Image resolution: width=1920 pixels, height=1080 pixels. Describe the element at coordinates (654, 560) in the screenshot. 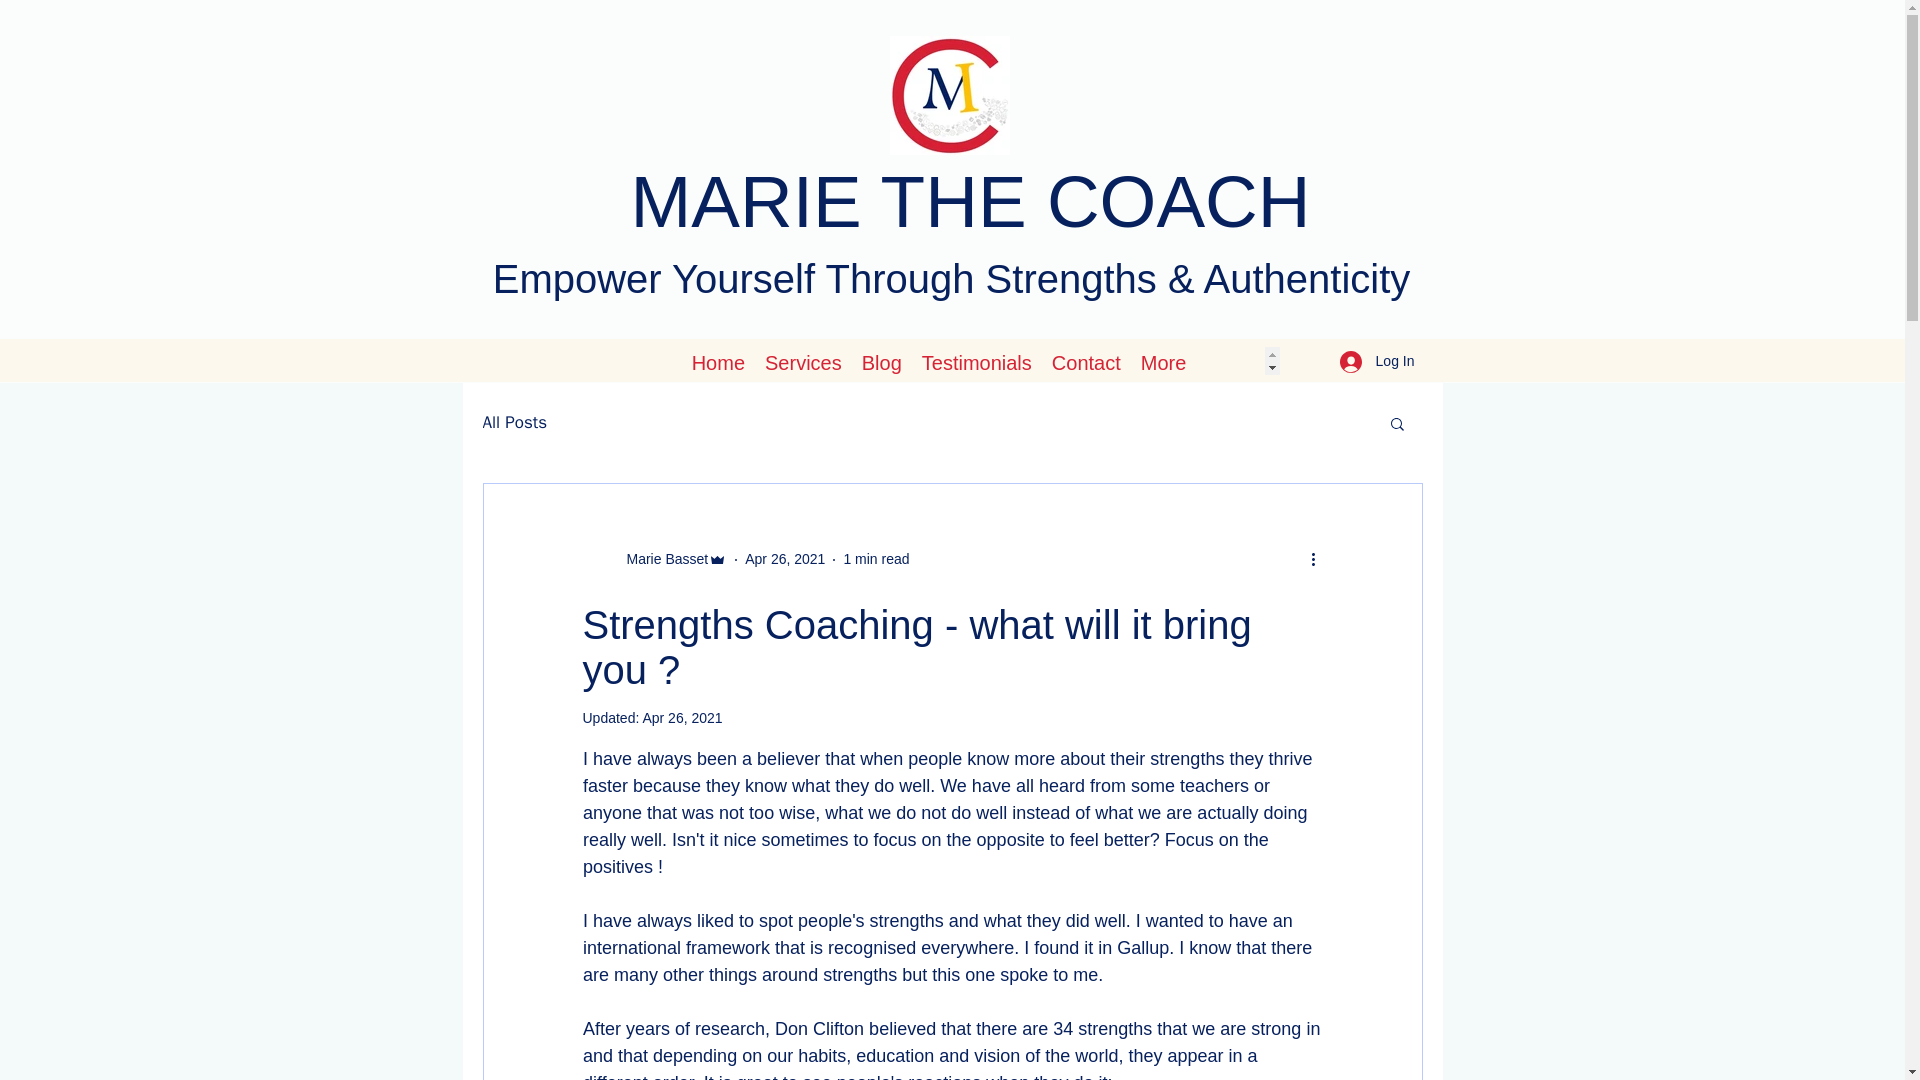

I see `Marie Basset` at that location.